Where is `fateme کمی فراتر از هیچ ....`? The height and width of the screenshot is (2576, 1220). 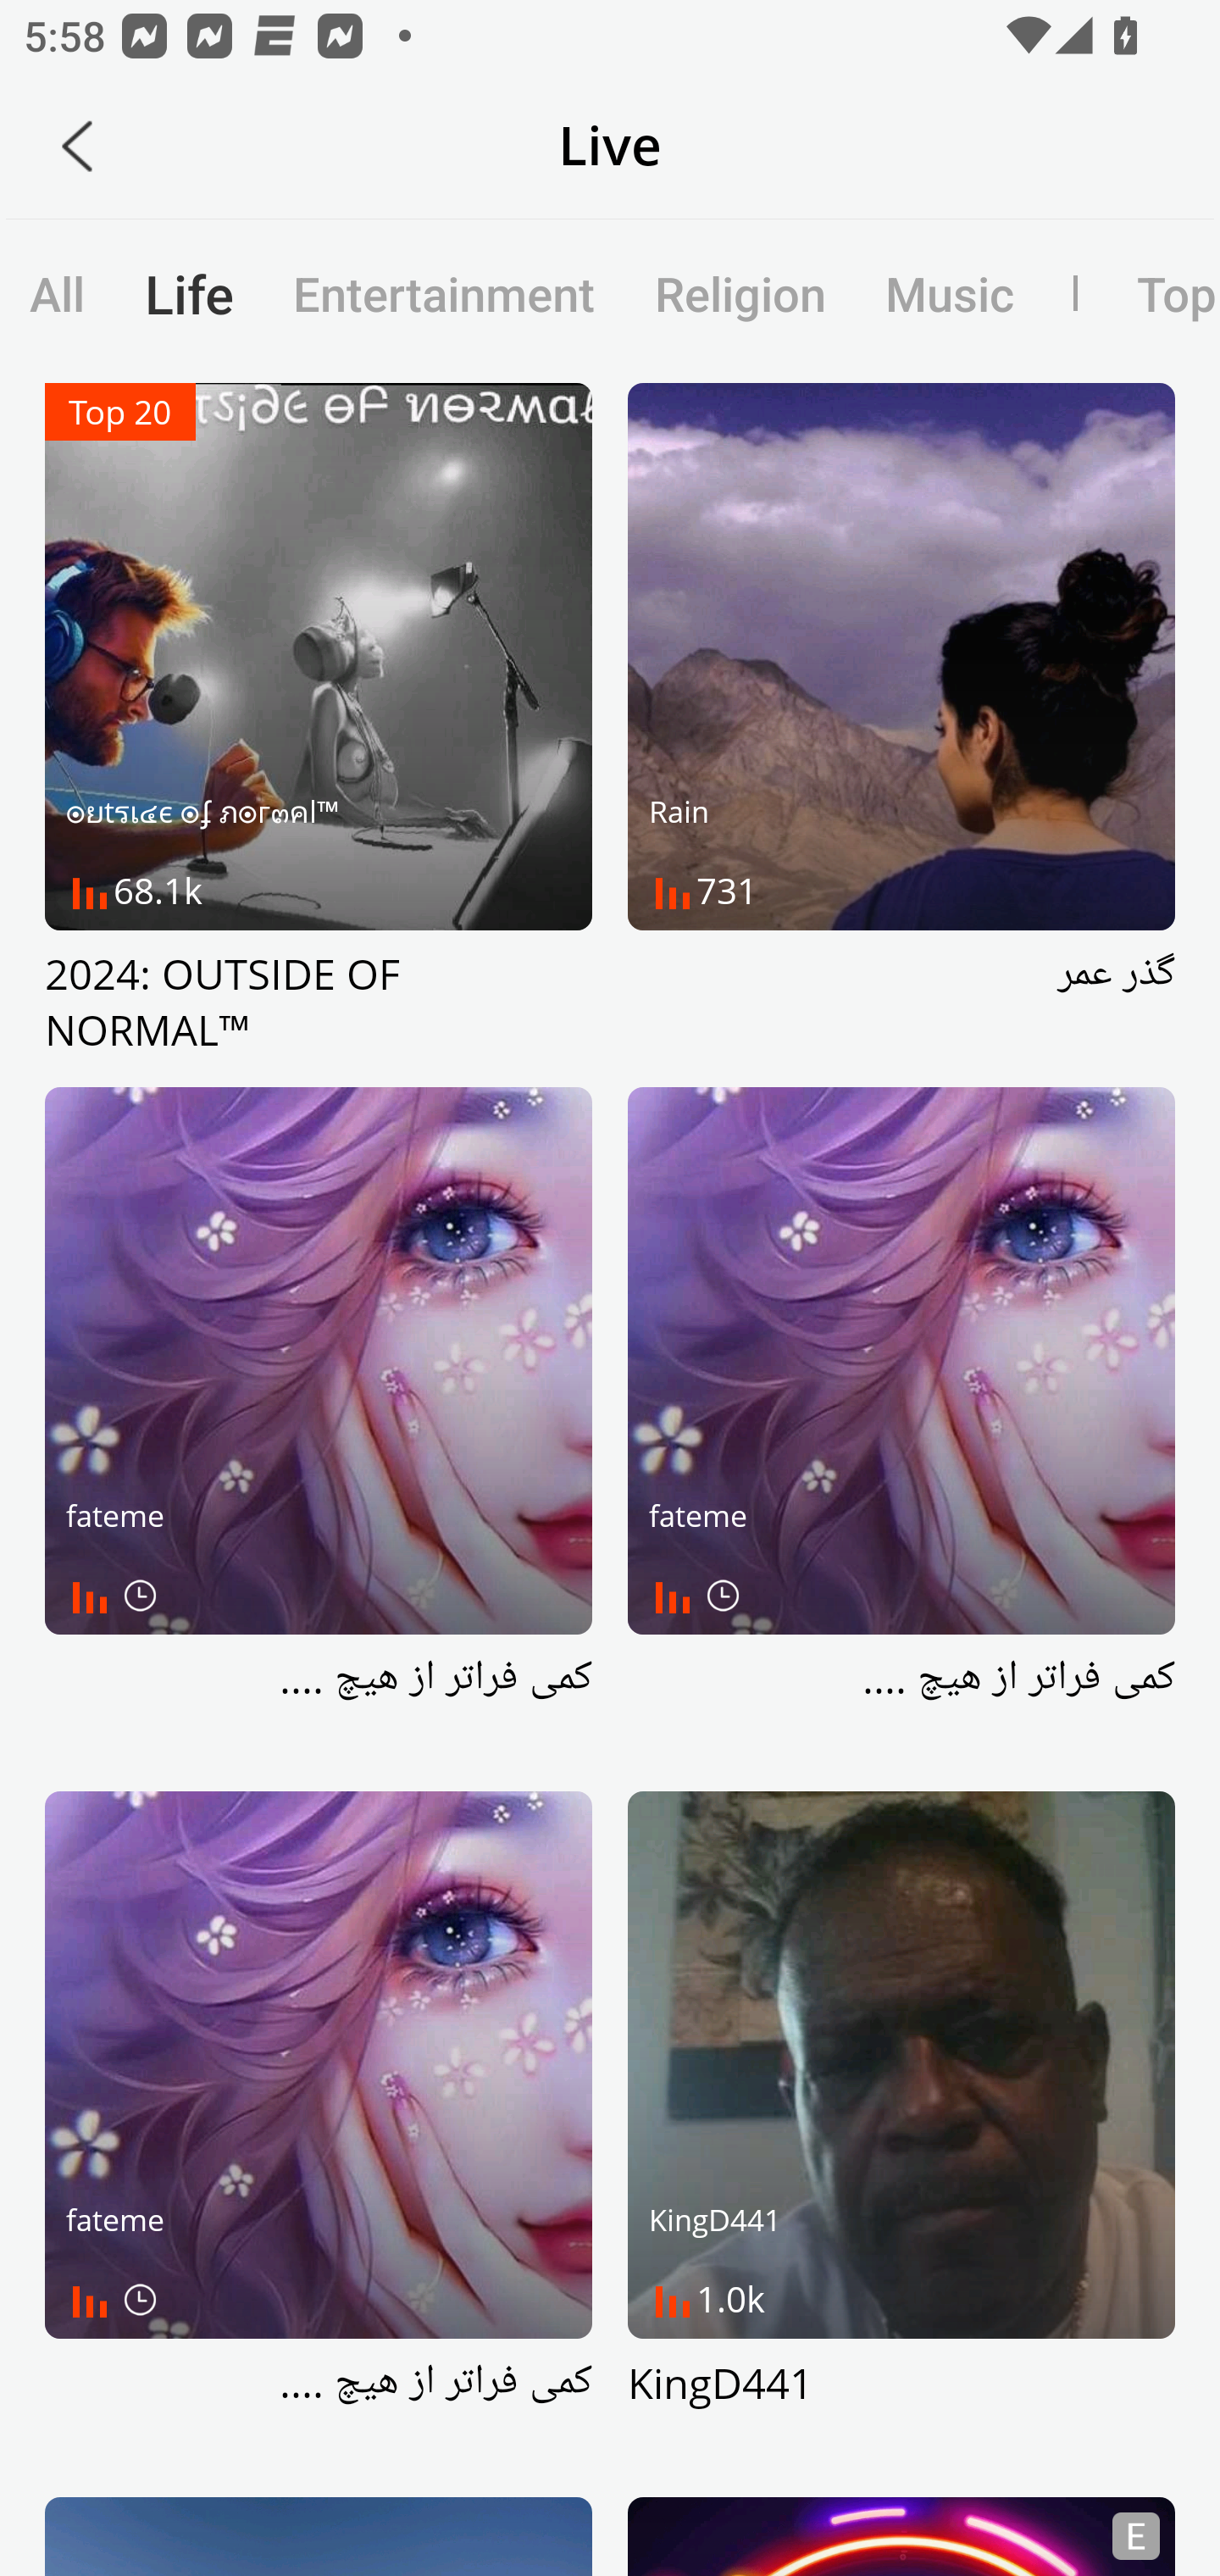
fateme کمی فراتر از هیچ .... is located at coordinates (901, 1424).